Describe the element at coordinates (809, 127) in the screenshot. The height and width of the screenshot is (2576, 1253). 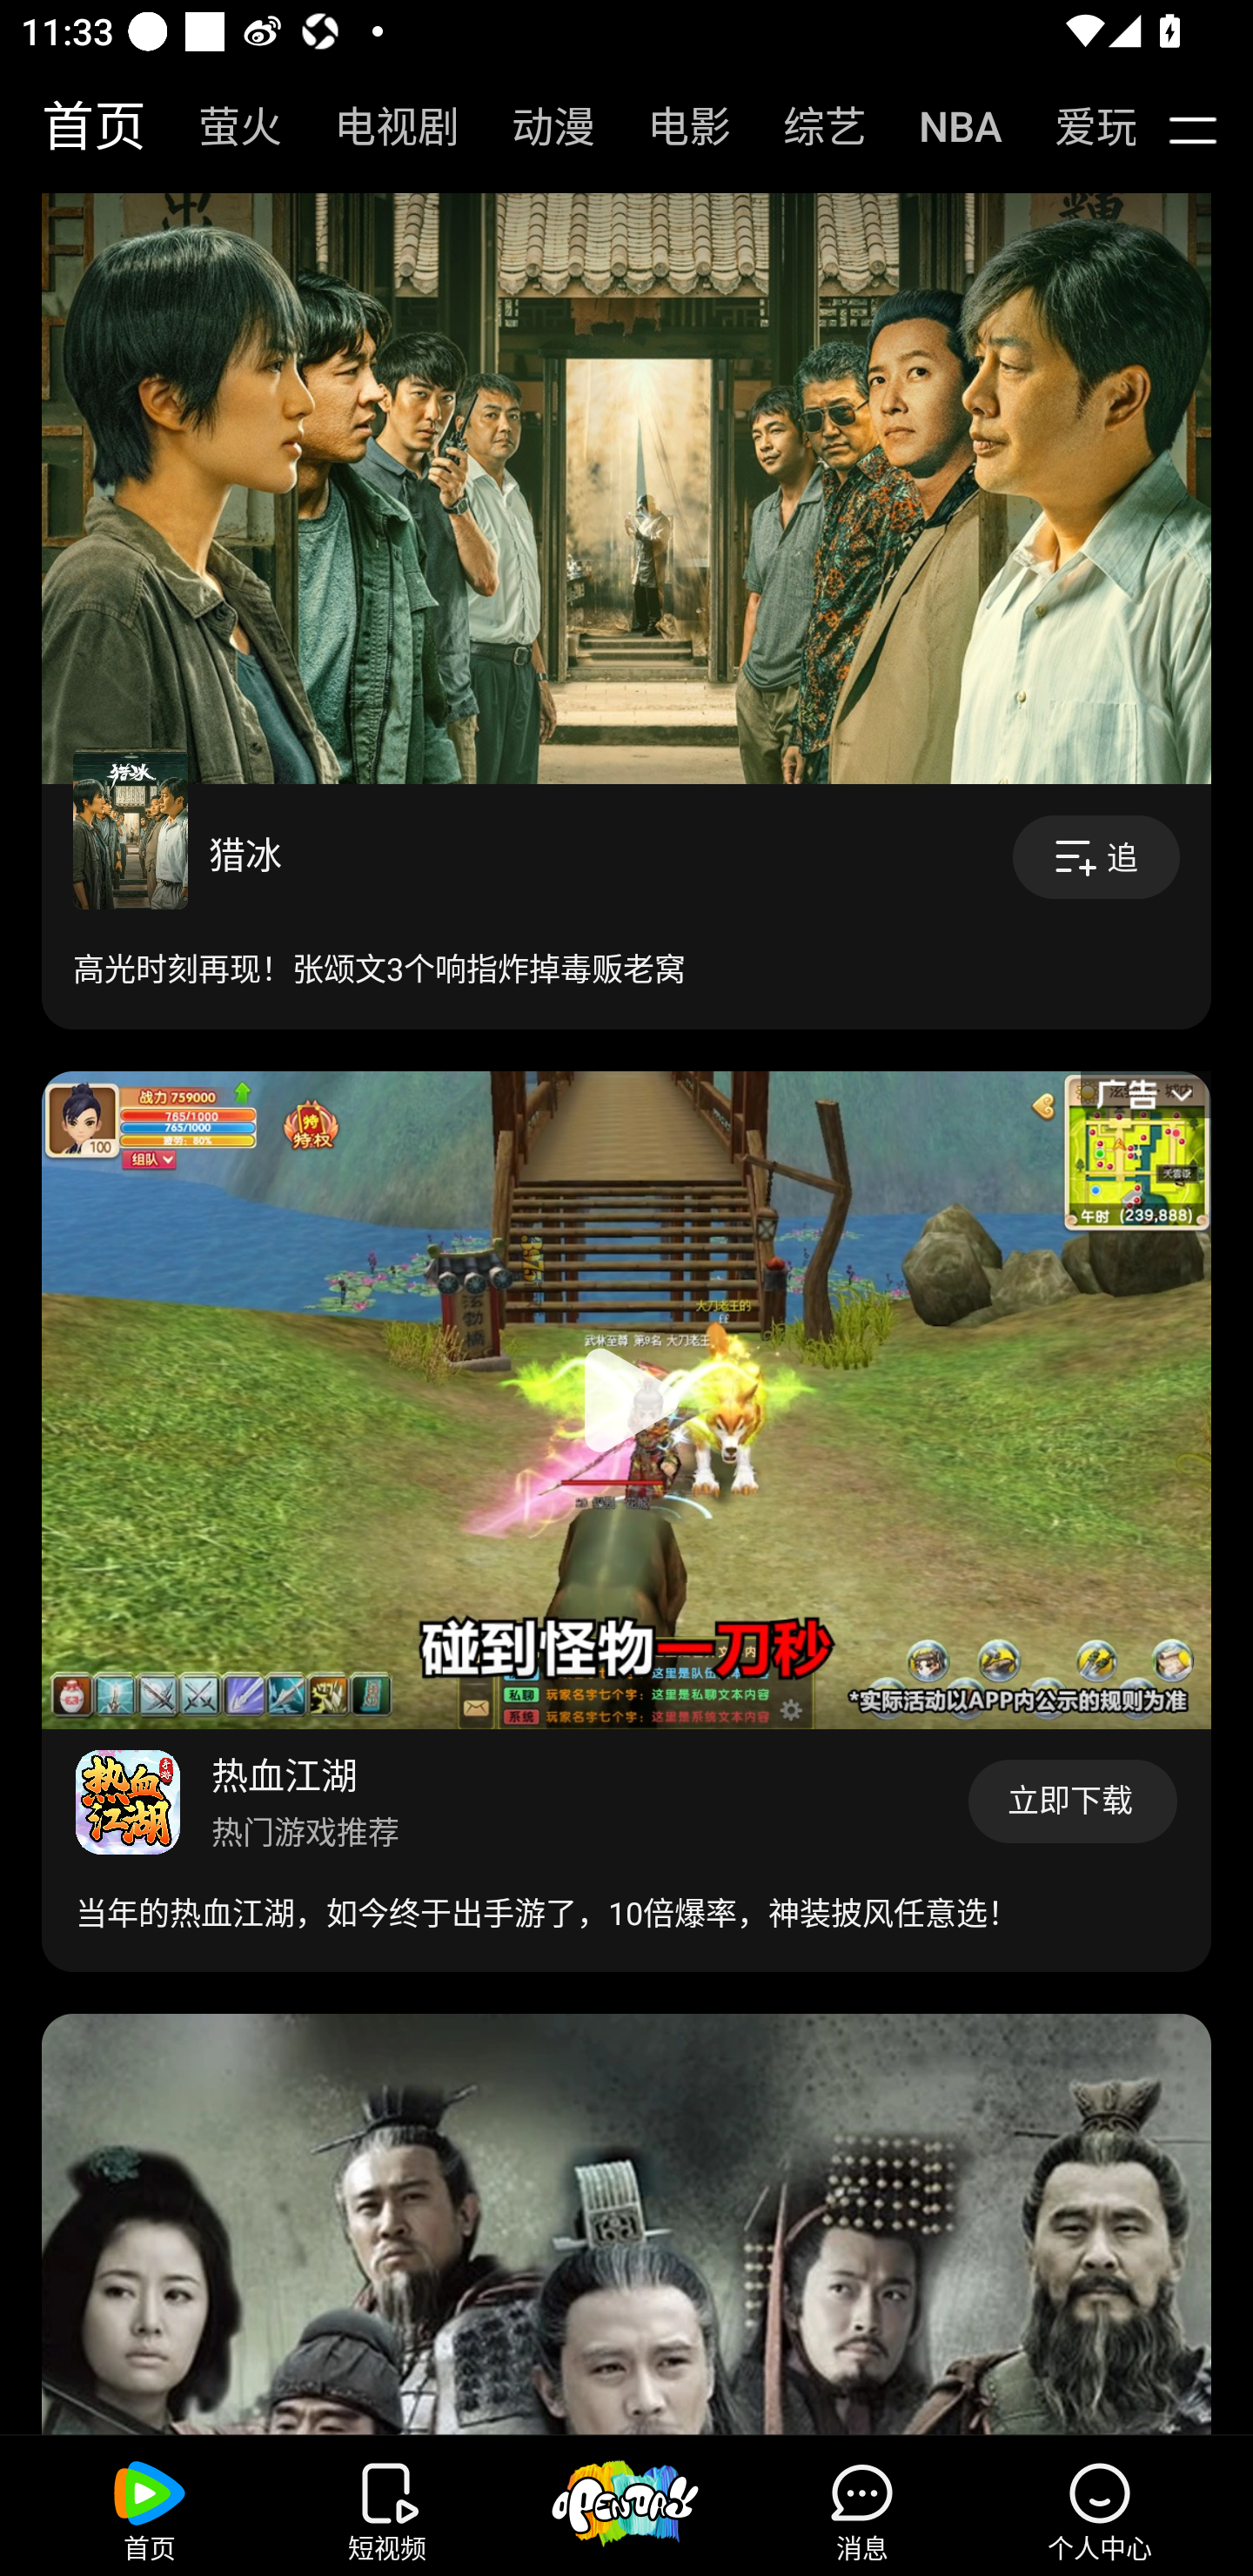
I see `综艺` at that location.